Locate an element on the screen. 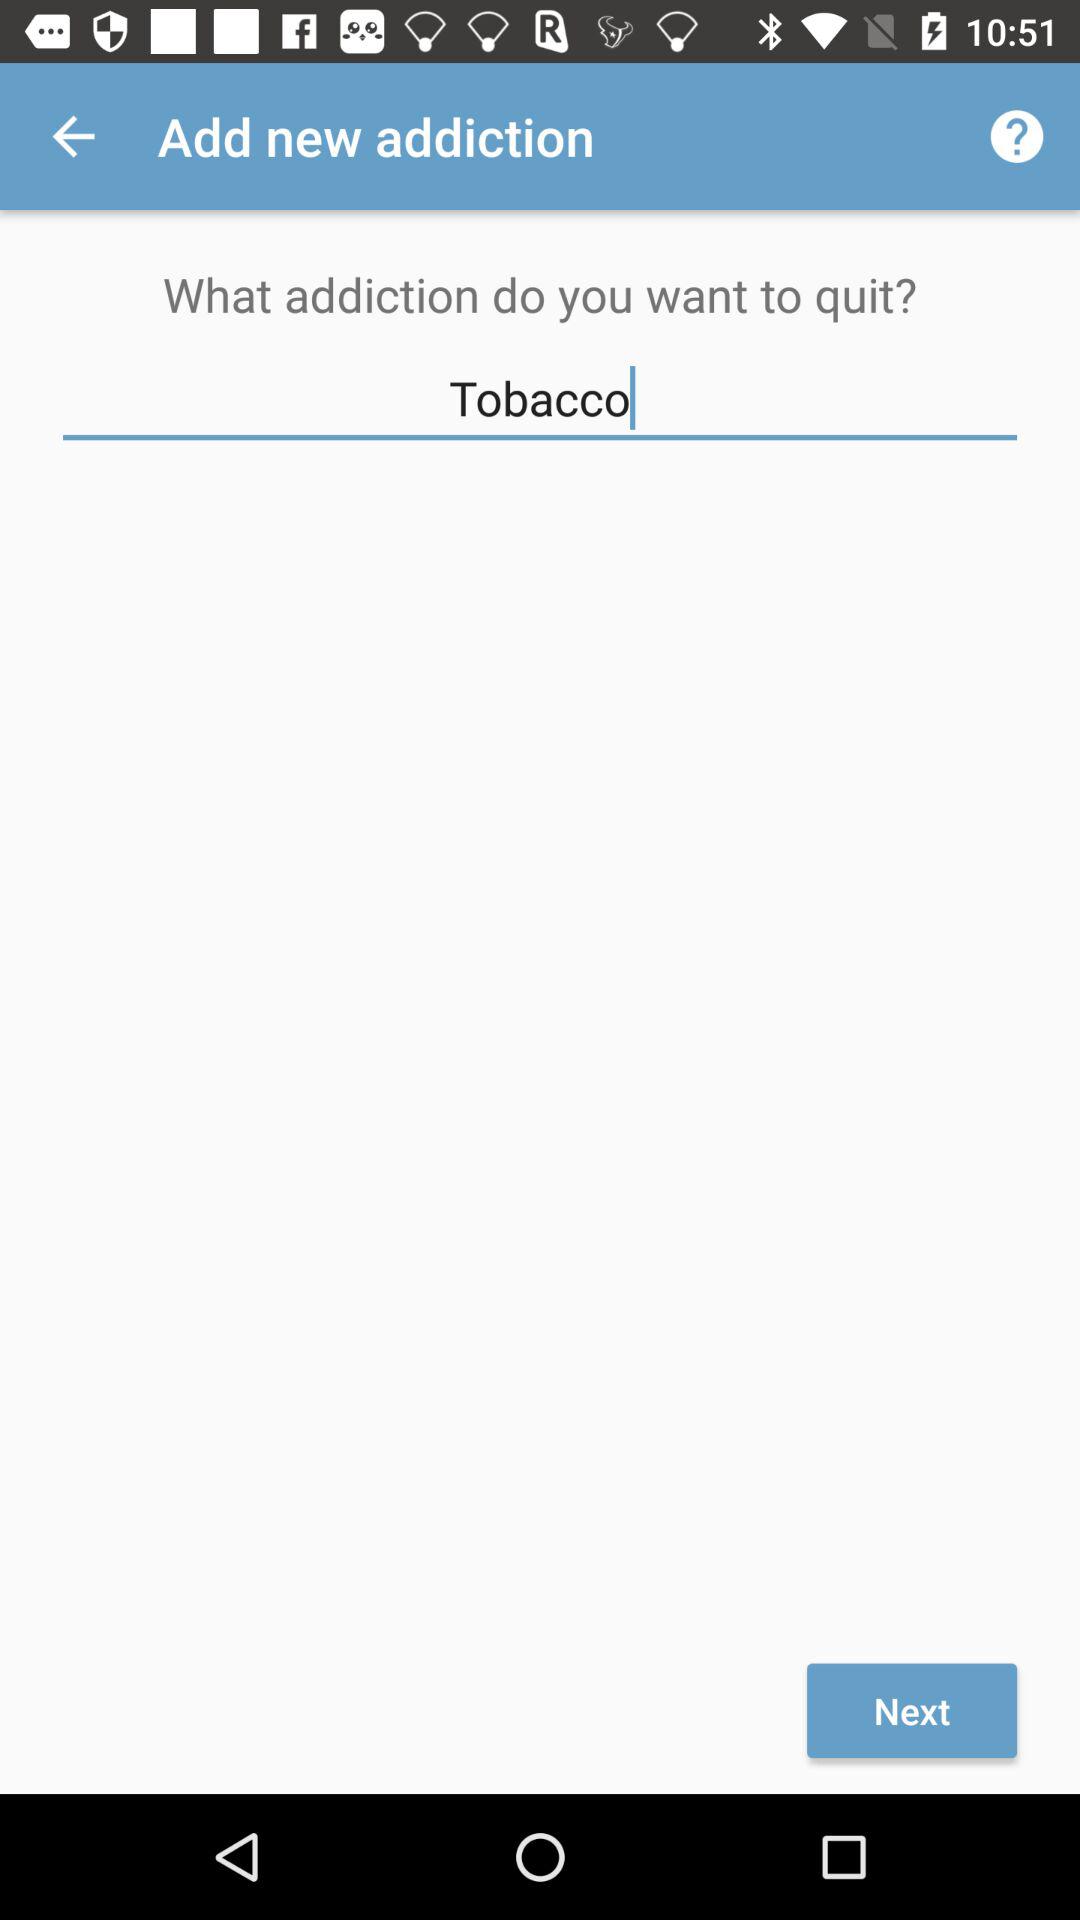  choose the icon above the next is located at coordinates (540, 398).